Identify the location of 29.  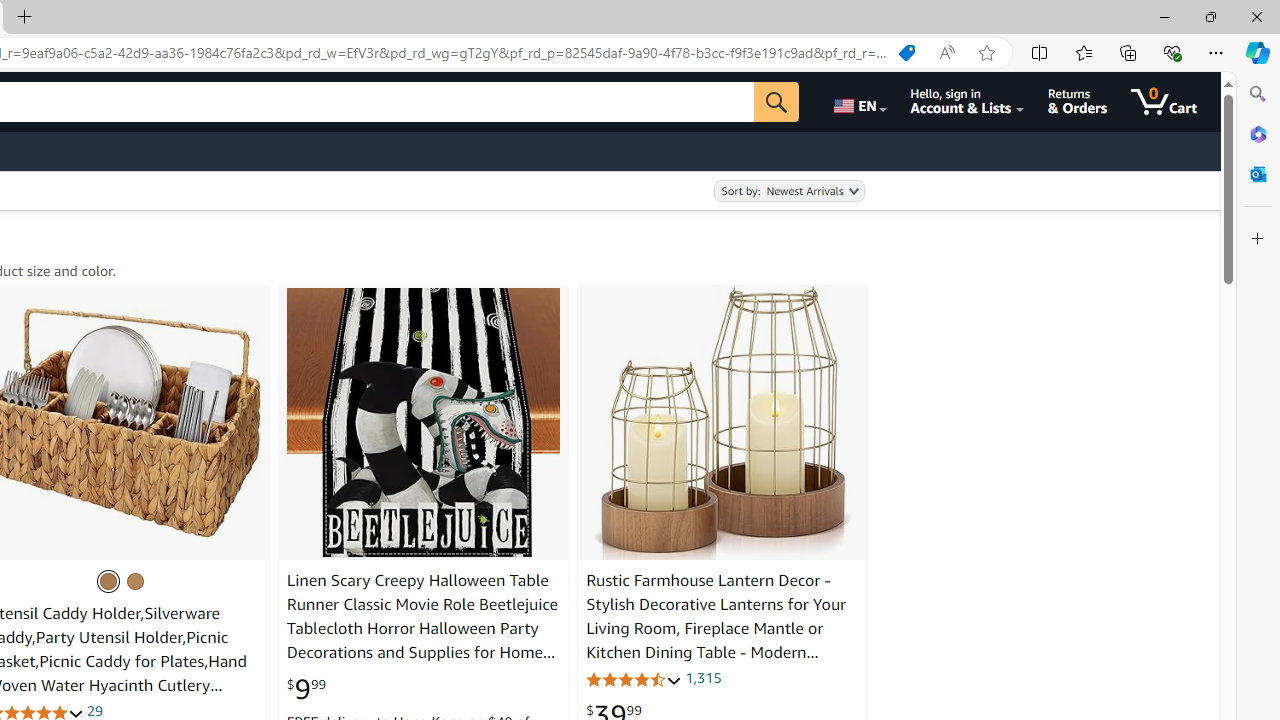
(94, 710).